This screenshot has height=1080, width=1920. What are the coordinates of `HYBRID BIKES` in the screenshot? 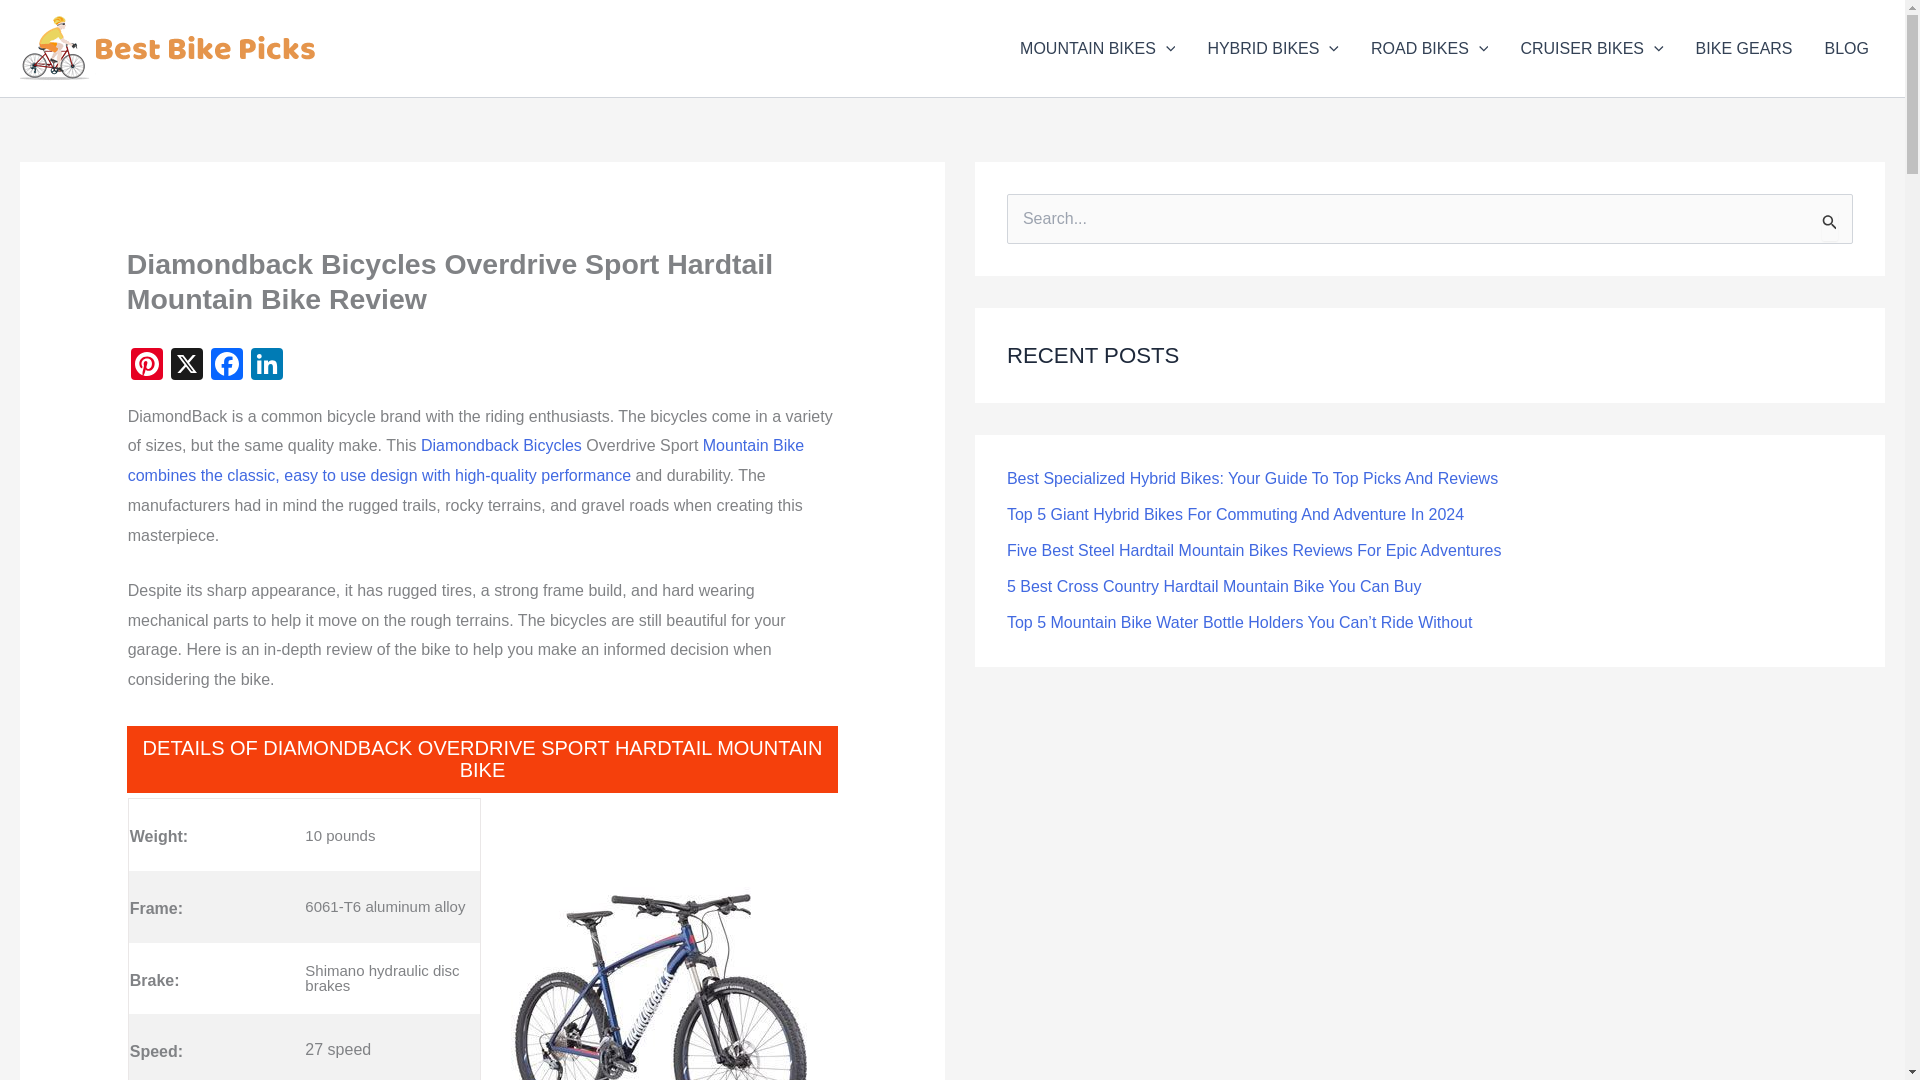 It's located at (1272, 48).